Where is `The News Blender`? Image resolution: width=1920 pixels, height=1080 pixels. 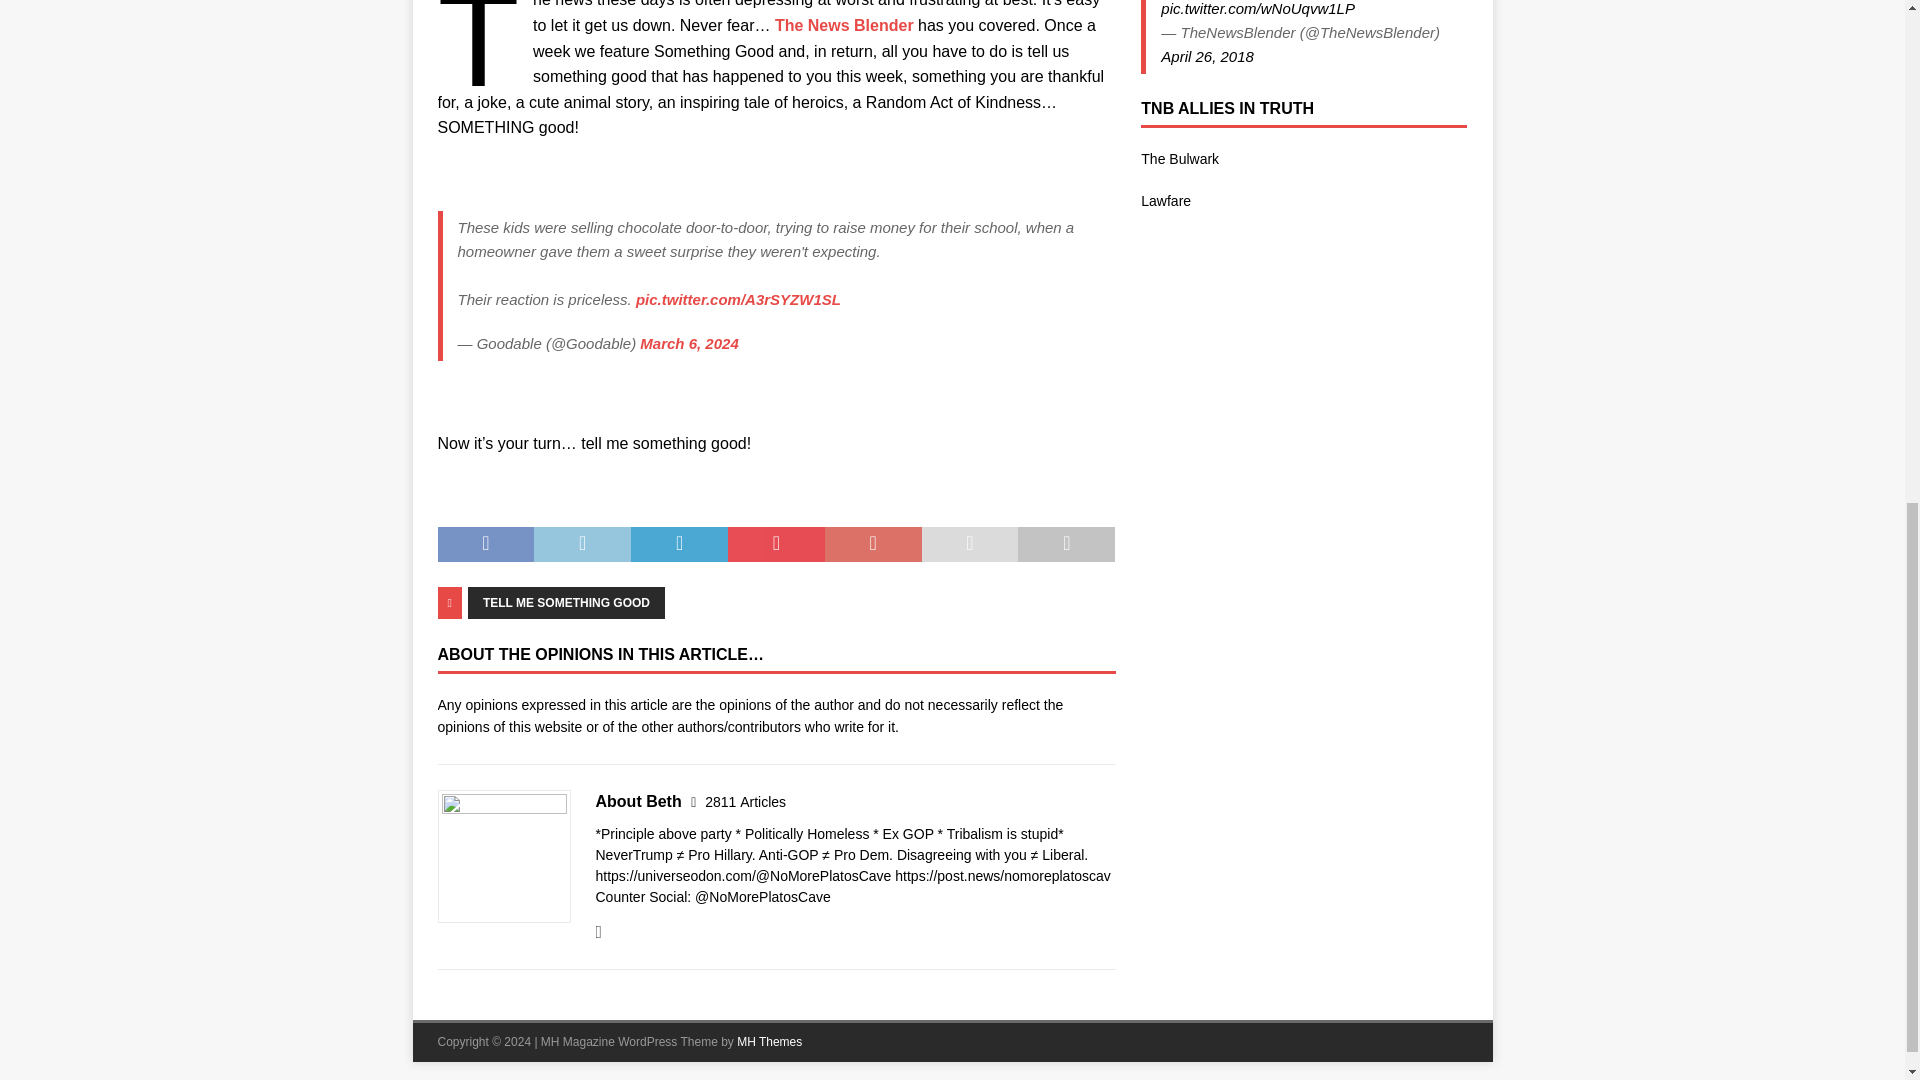
The News Blender is located at coordinates (844, 25).